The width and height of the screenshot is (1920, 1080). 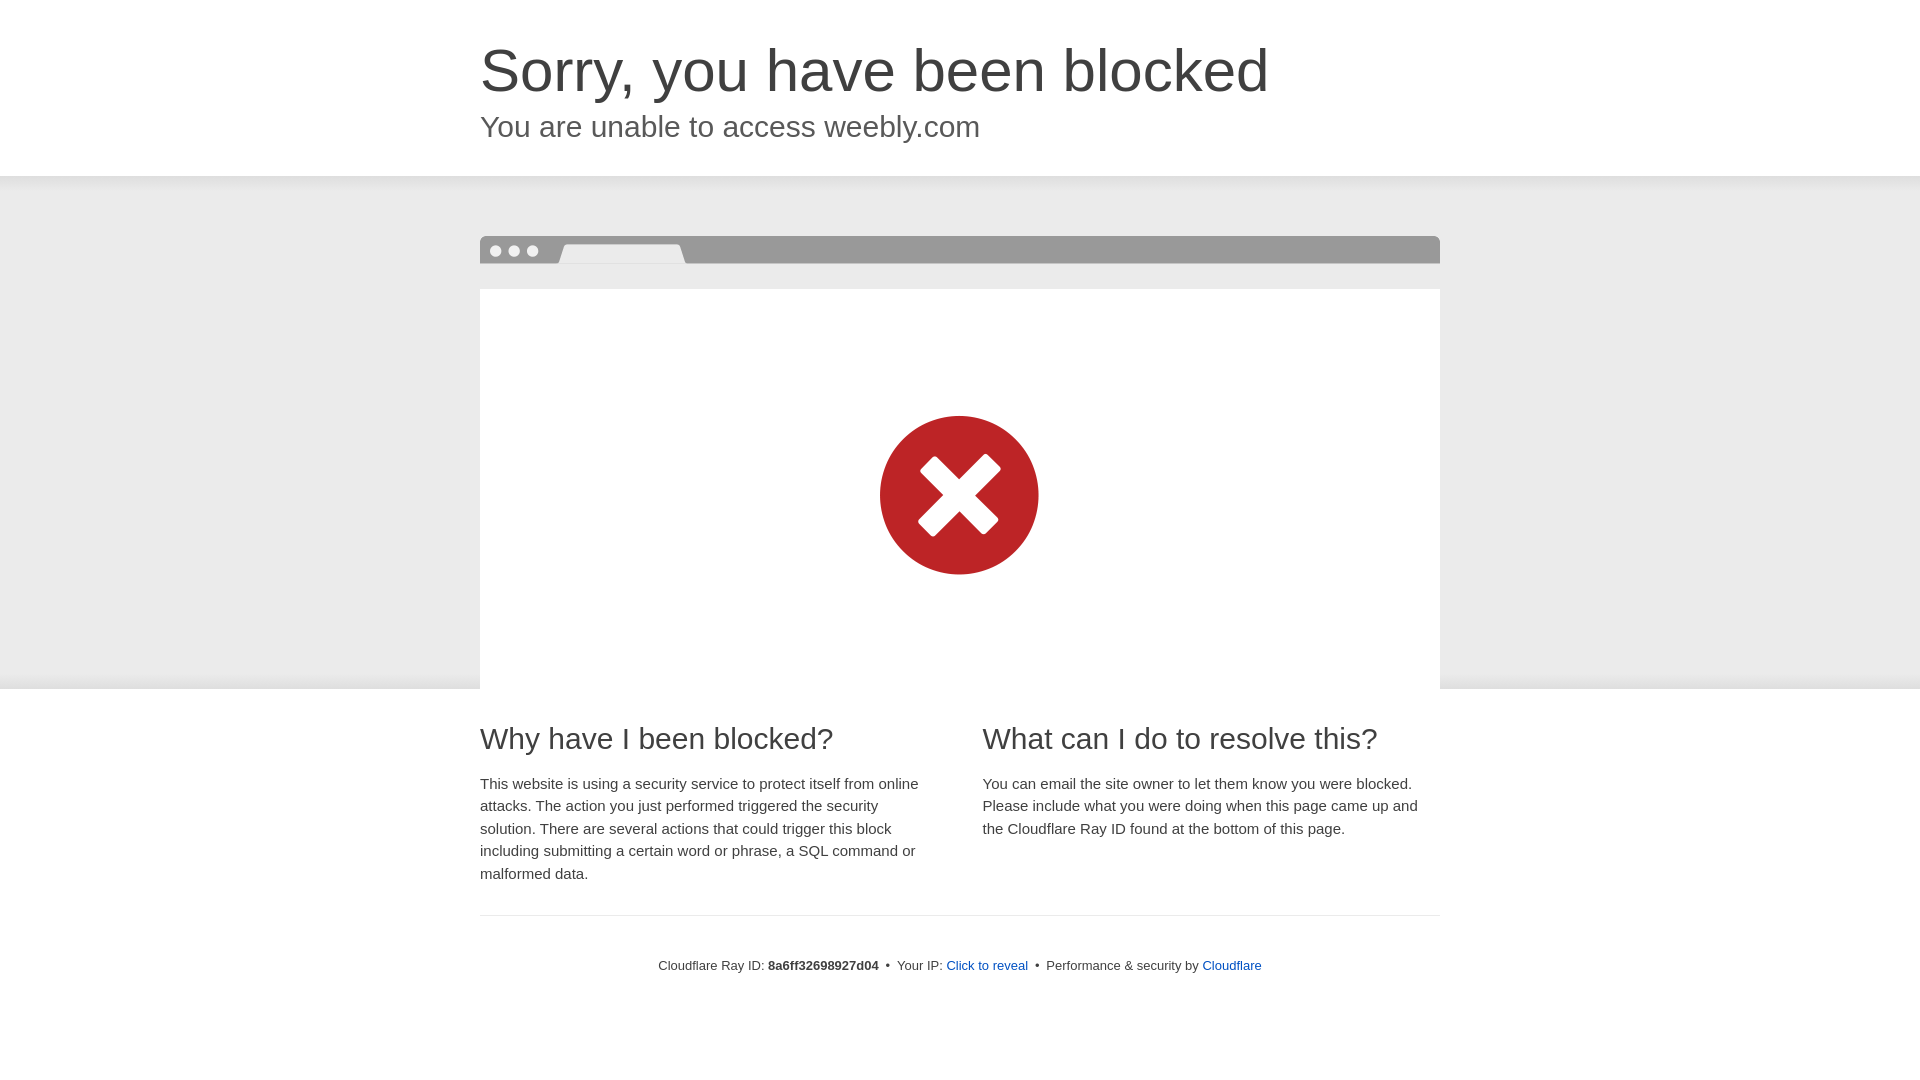 What do you see at coordinates (1231, 965) in the screenshot?
I see `Cloudflare` at bounding box center [1231, 965].